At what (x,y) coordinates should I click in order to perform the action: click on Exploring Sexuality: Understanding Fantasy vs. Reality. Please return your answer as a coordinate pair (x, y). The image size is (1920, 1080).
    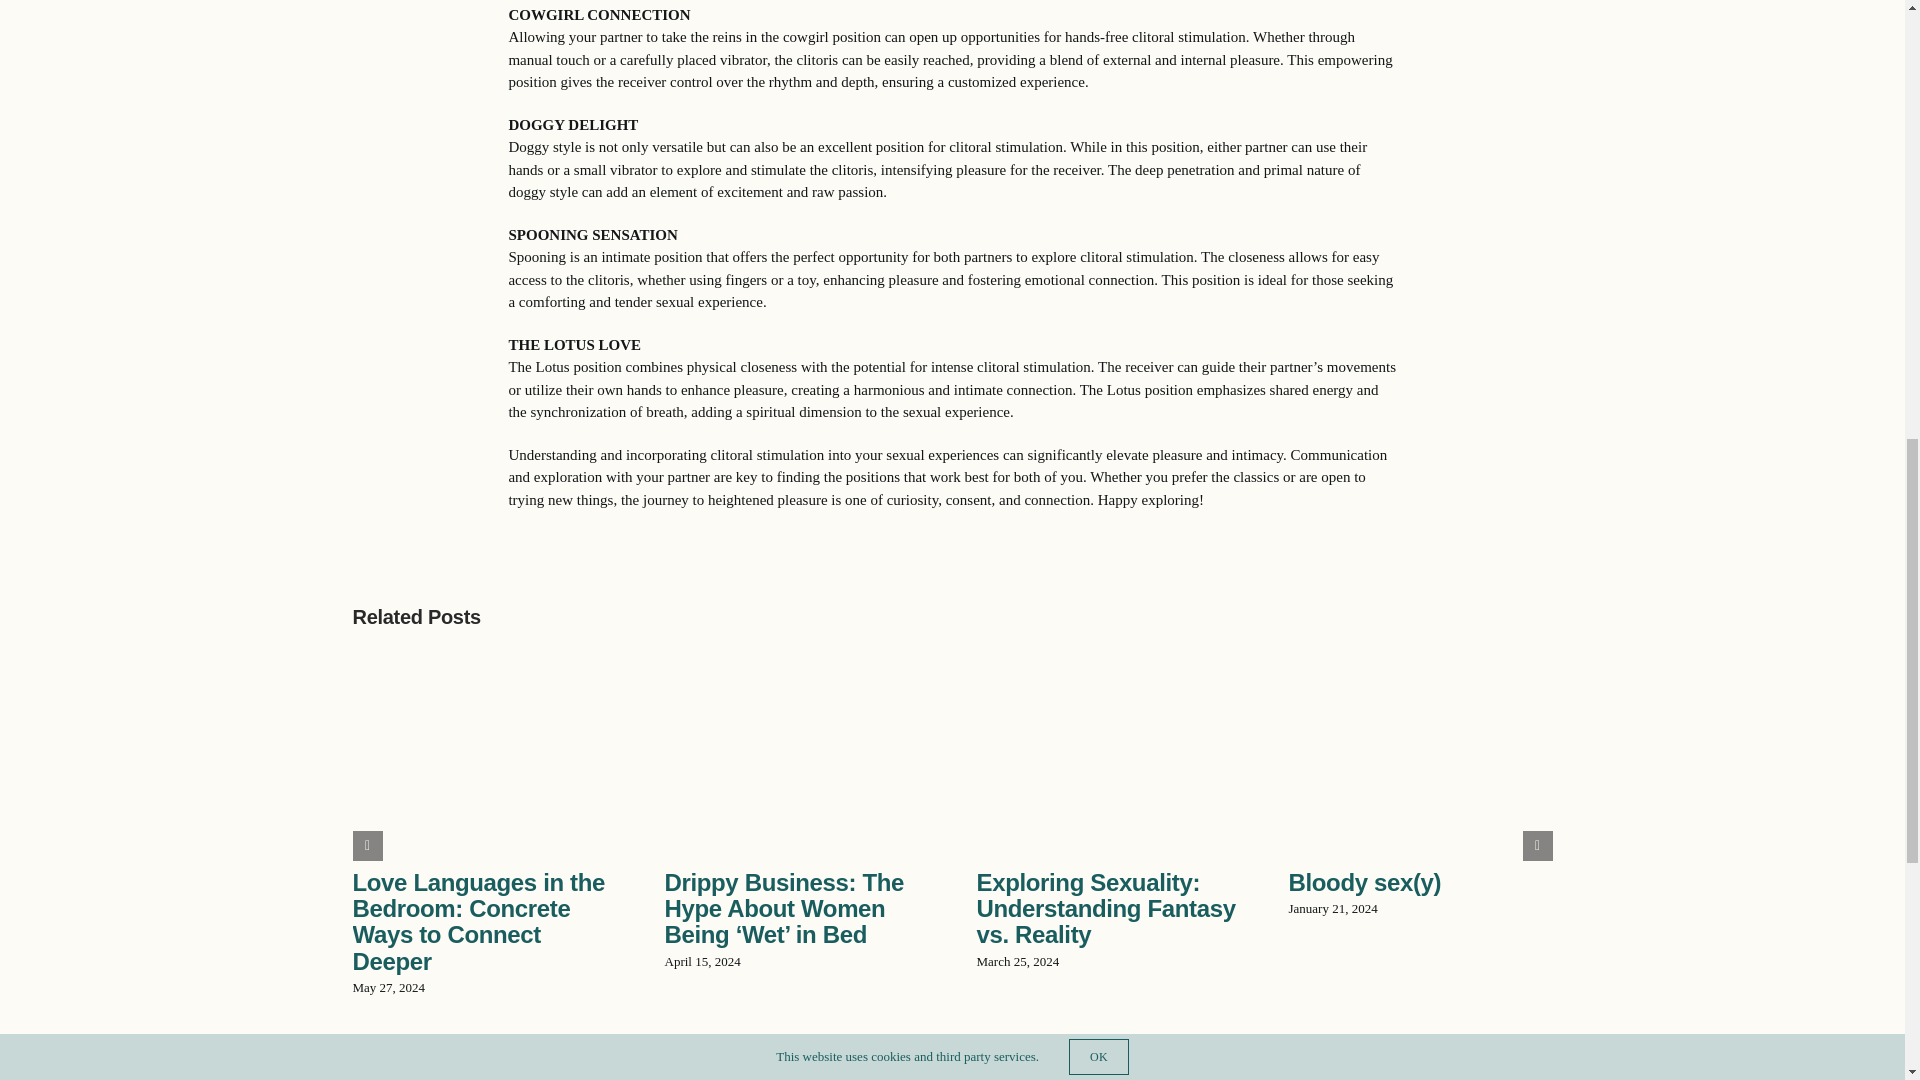
    Looking at the image, I should click on (1104, 909).